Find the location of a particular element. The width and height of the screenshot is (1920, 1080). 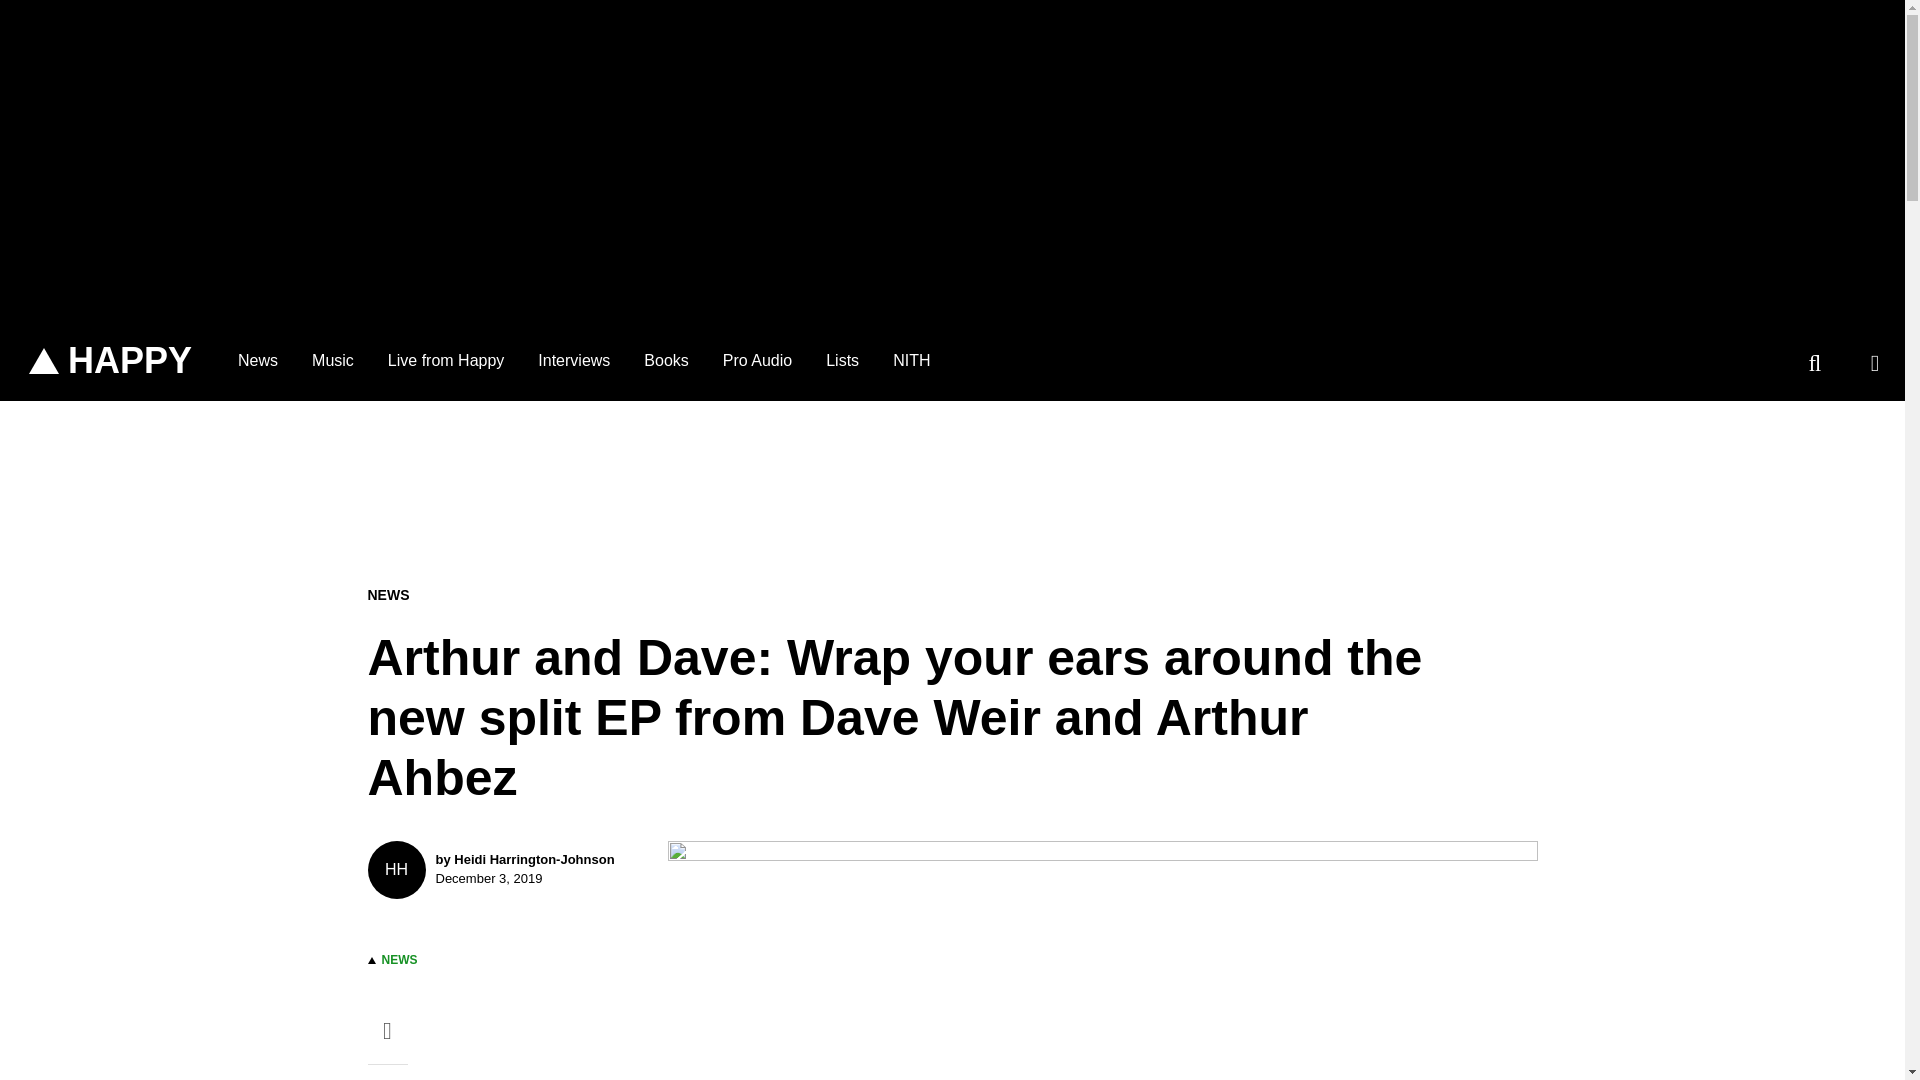

Music is located at coordinates (332, 360).